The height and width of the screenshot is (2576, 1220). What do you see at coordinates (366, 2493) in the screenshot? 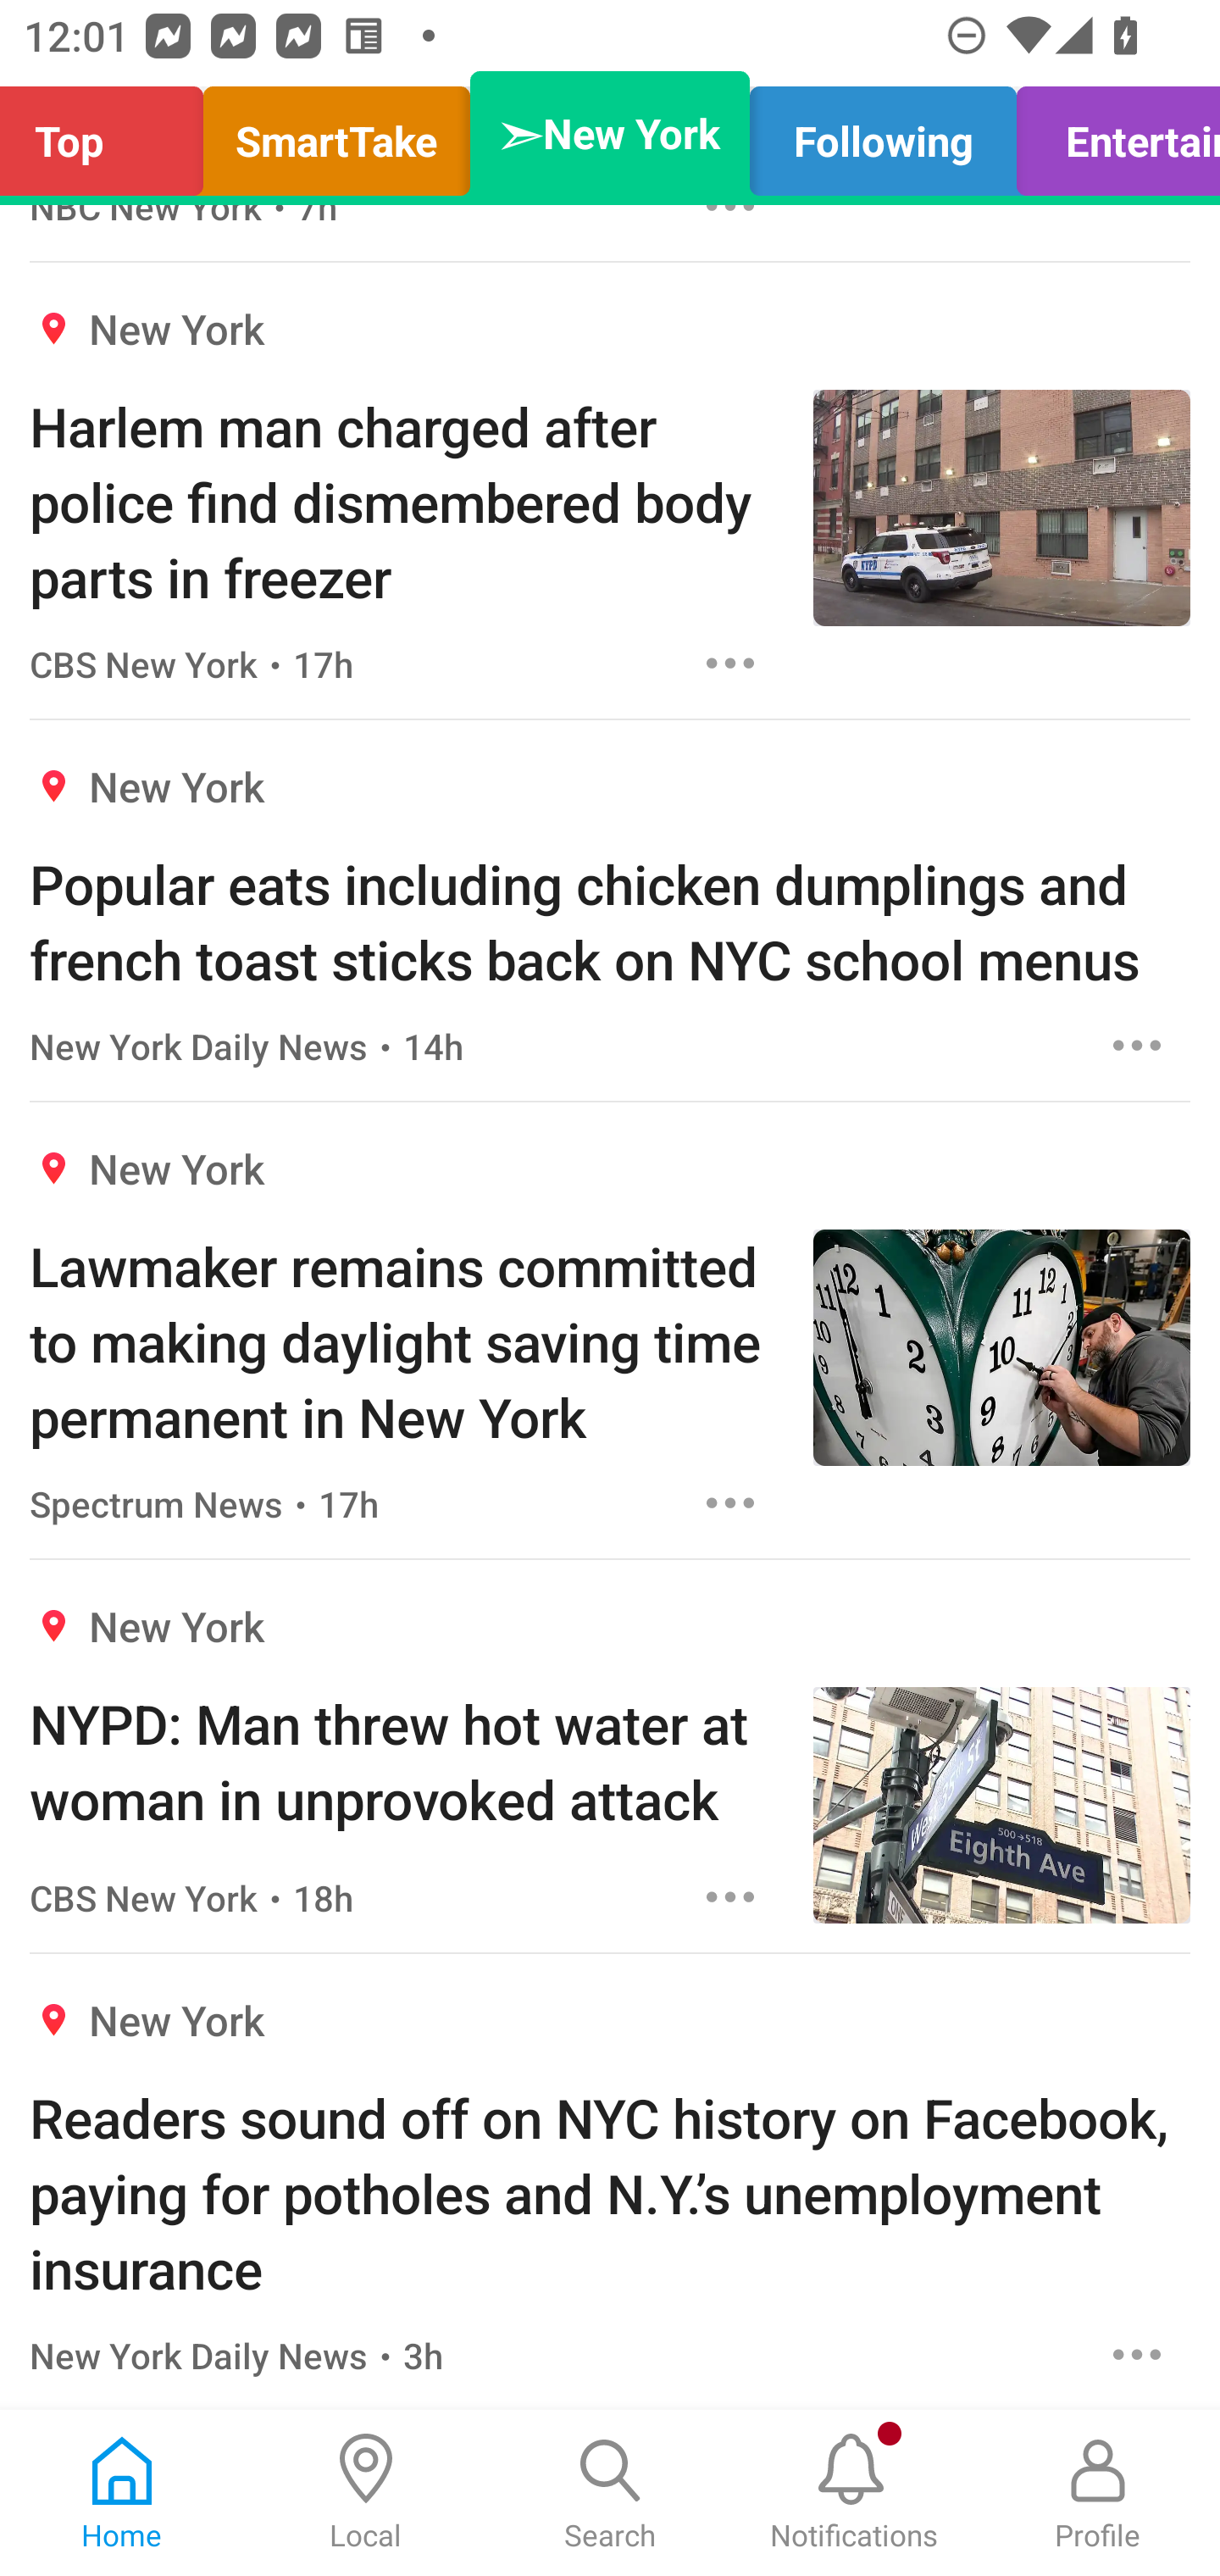
I see `Local` at bounding box center [366, 2493].